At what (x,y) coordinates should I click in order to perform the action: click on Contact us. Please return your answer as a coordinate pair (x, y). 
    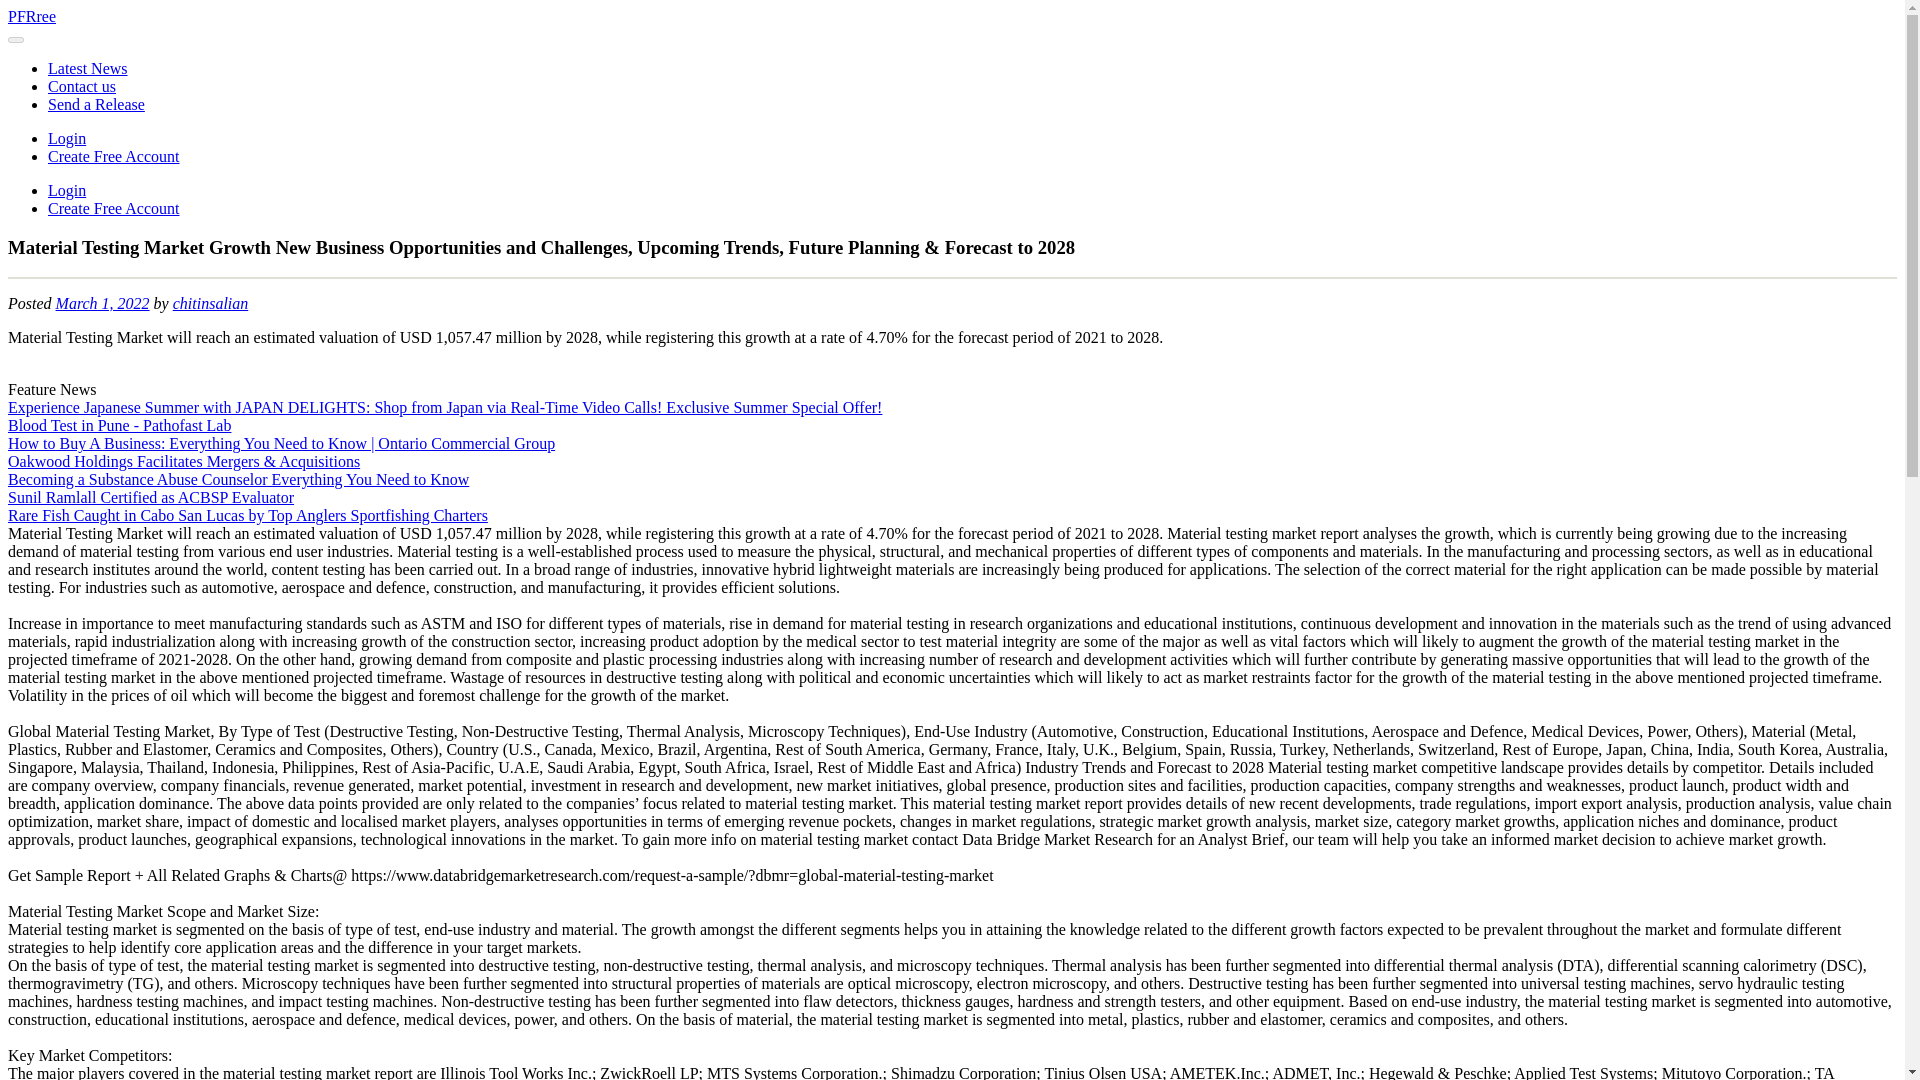
    Looking at the image, I should click on (82, 86).